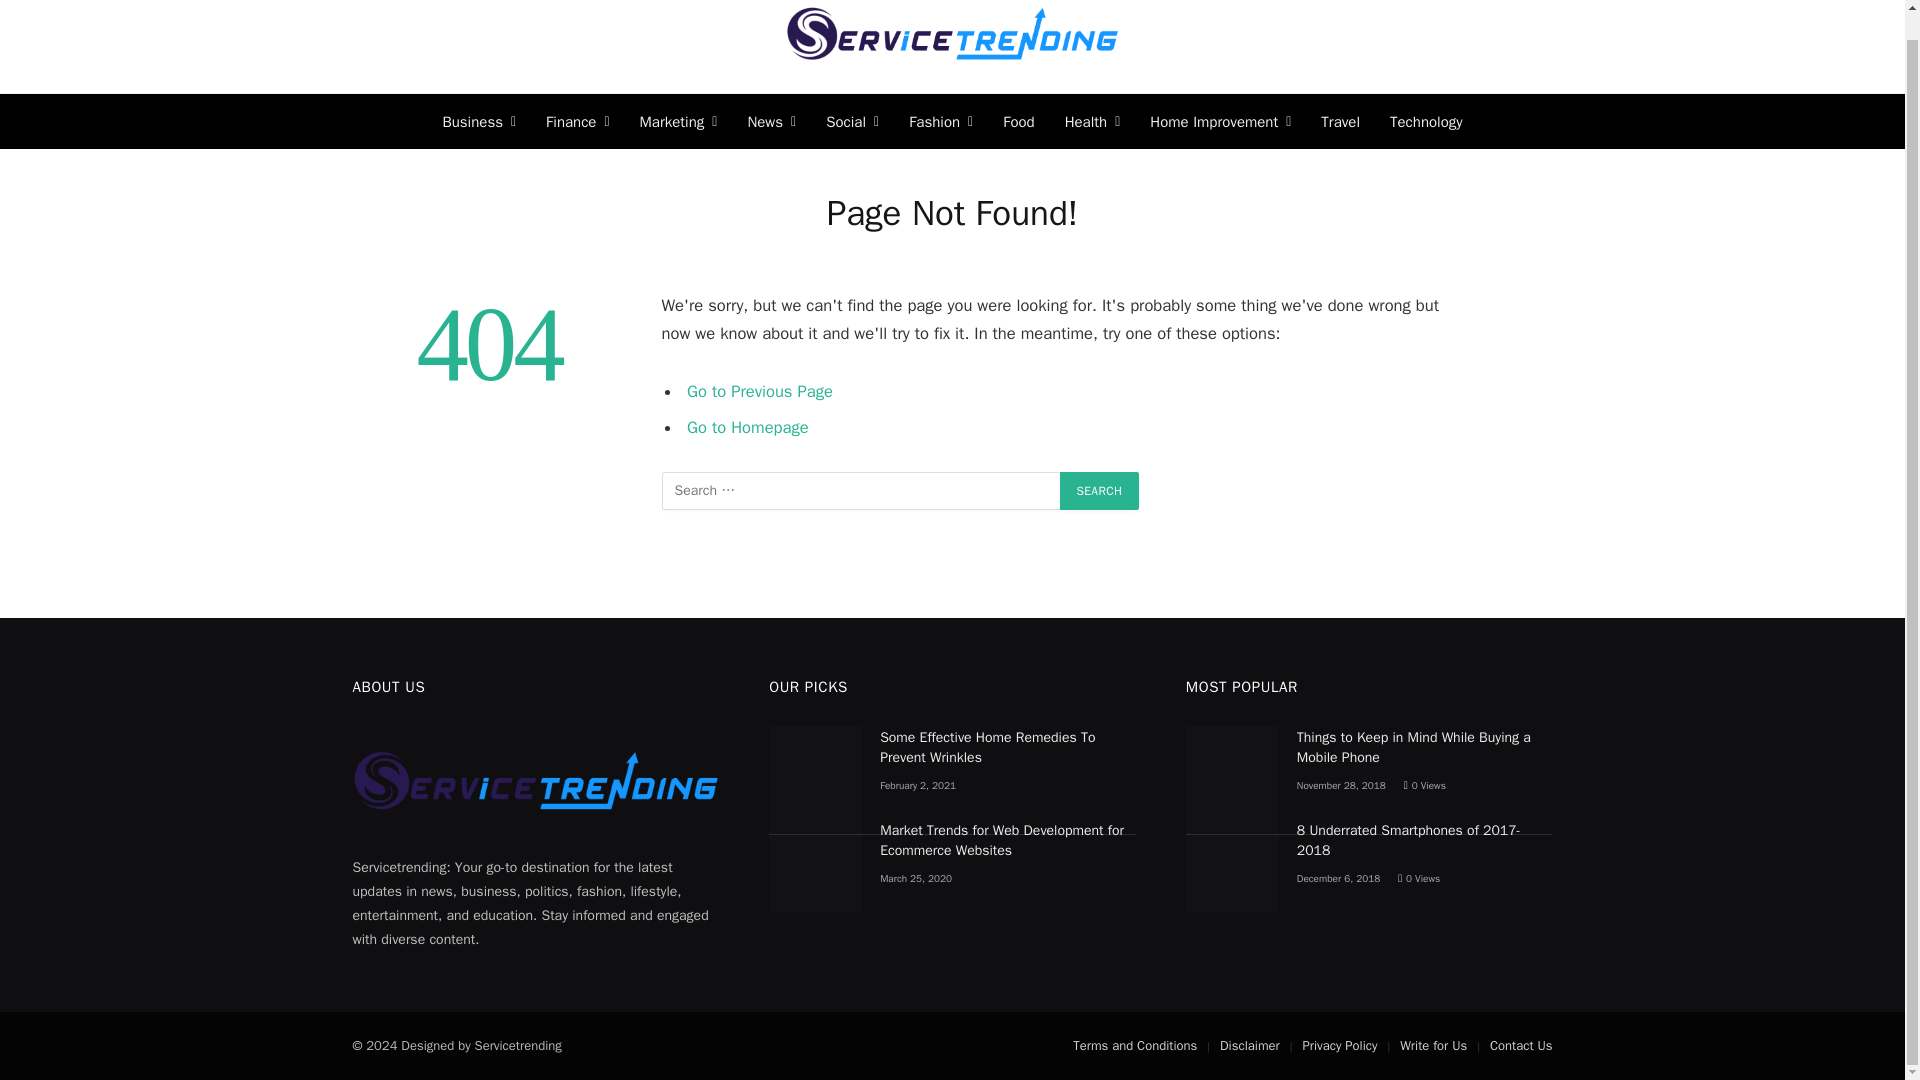 Image resolution: width=1920 pixels, height=1080 pixels. I want to click on Health, so click(1093, 121).